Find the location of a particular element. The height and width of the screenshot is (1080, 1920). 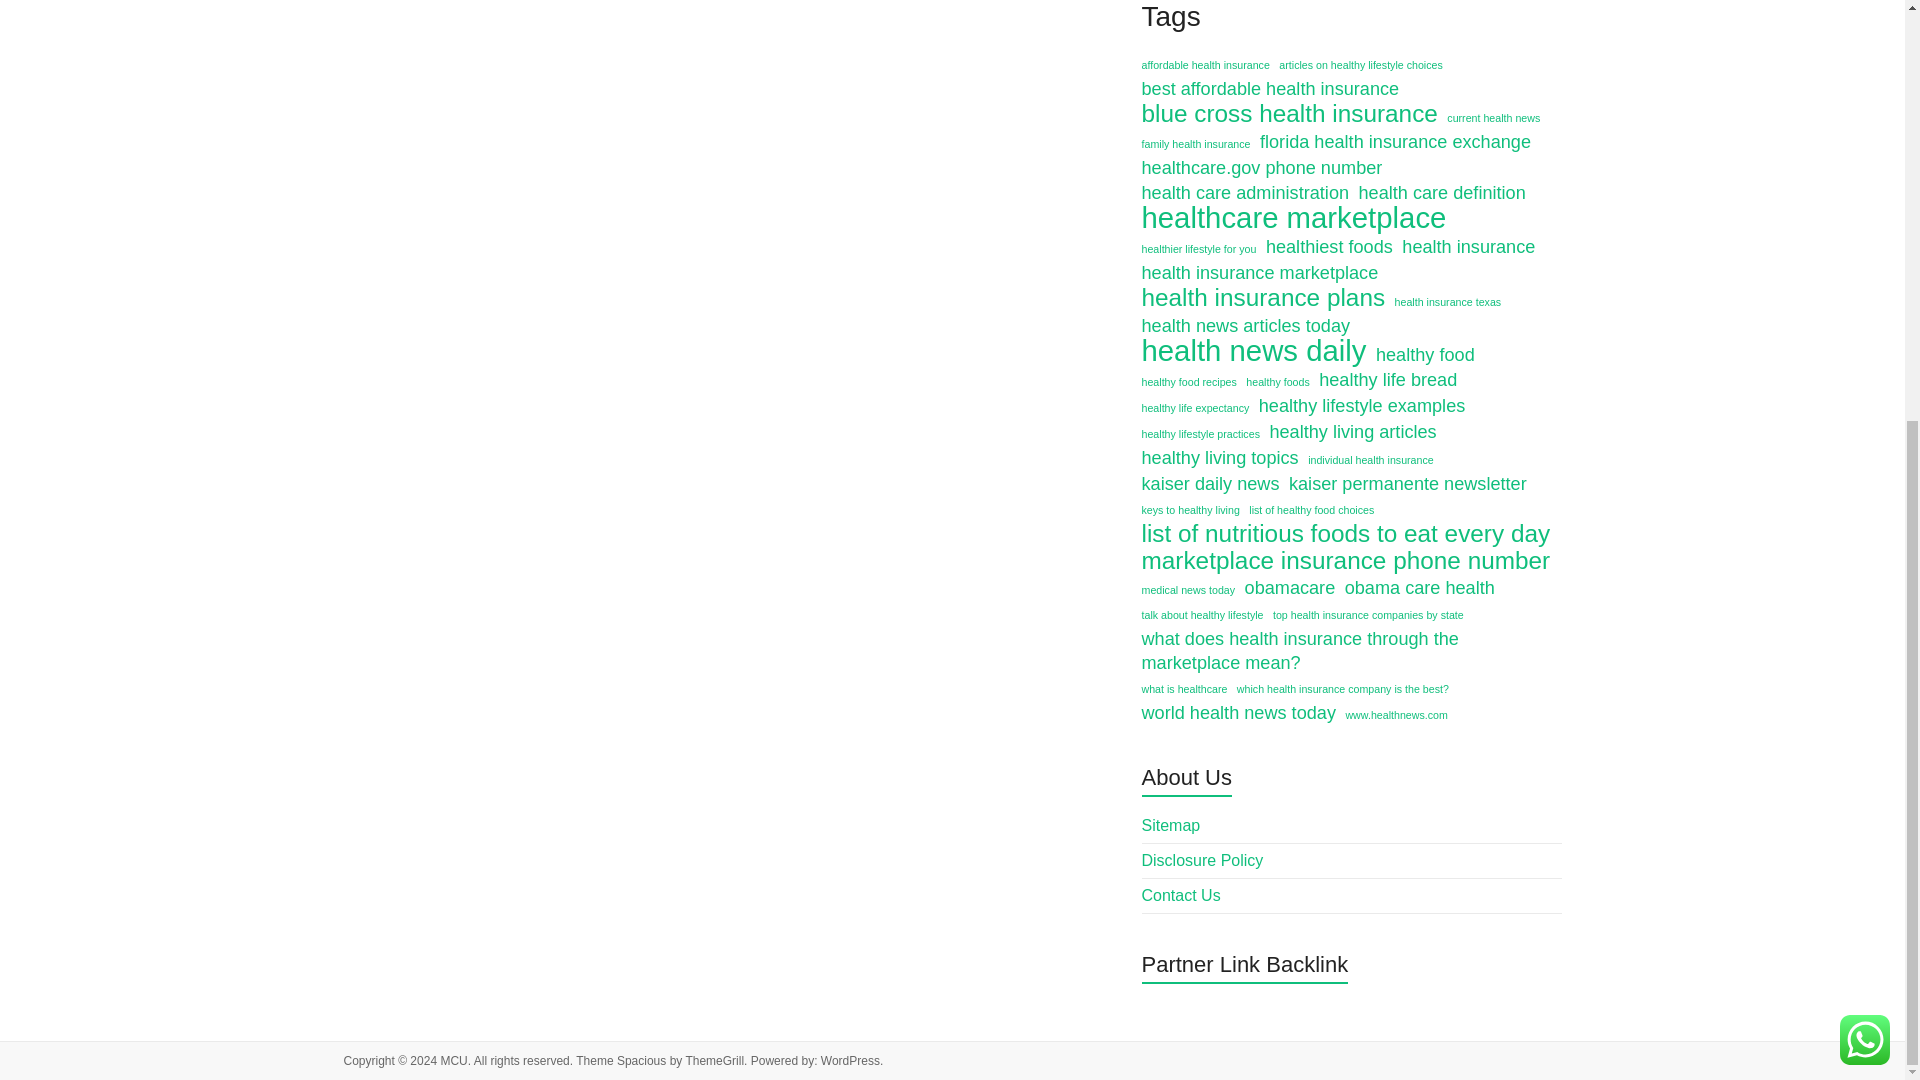

healthier lifestyle for you is located at coordinates (1200, 248).